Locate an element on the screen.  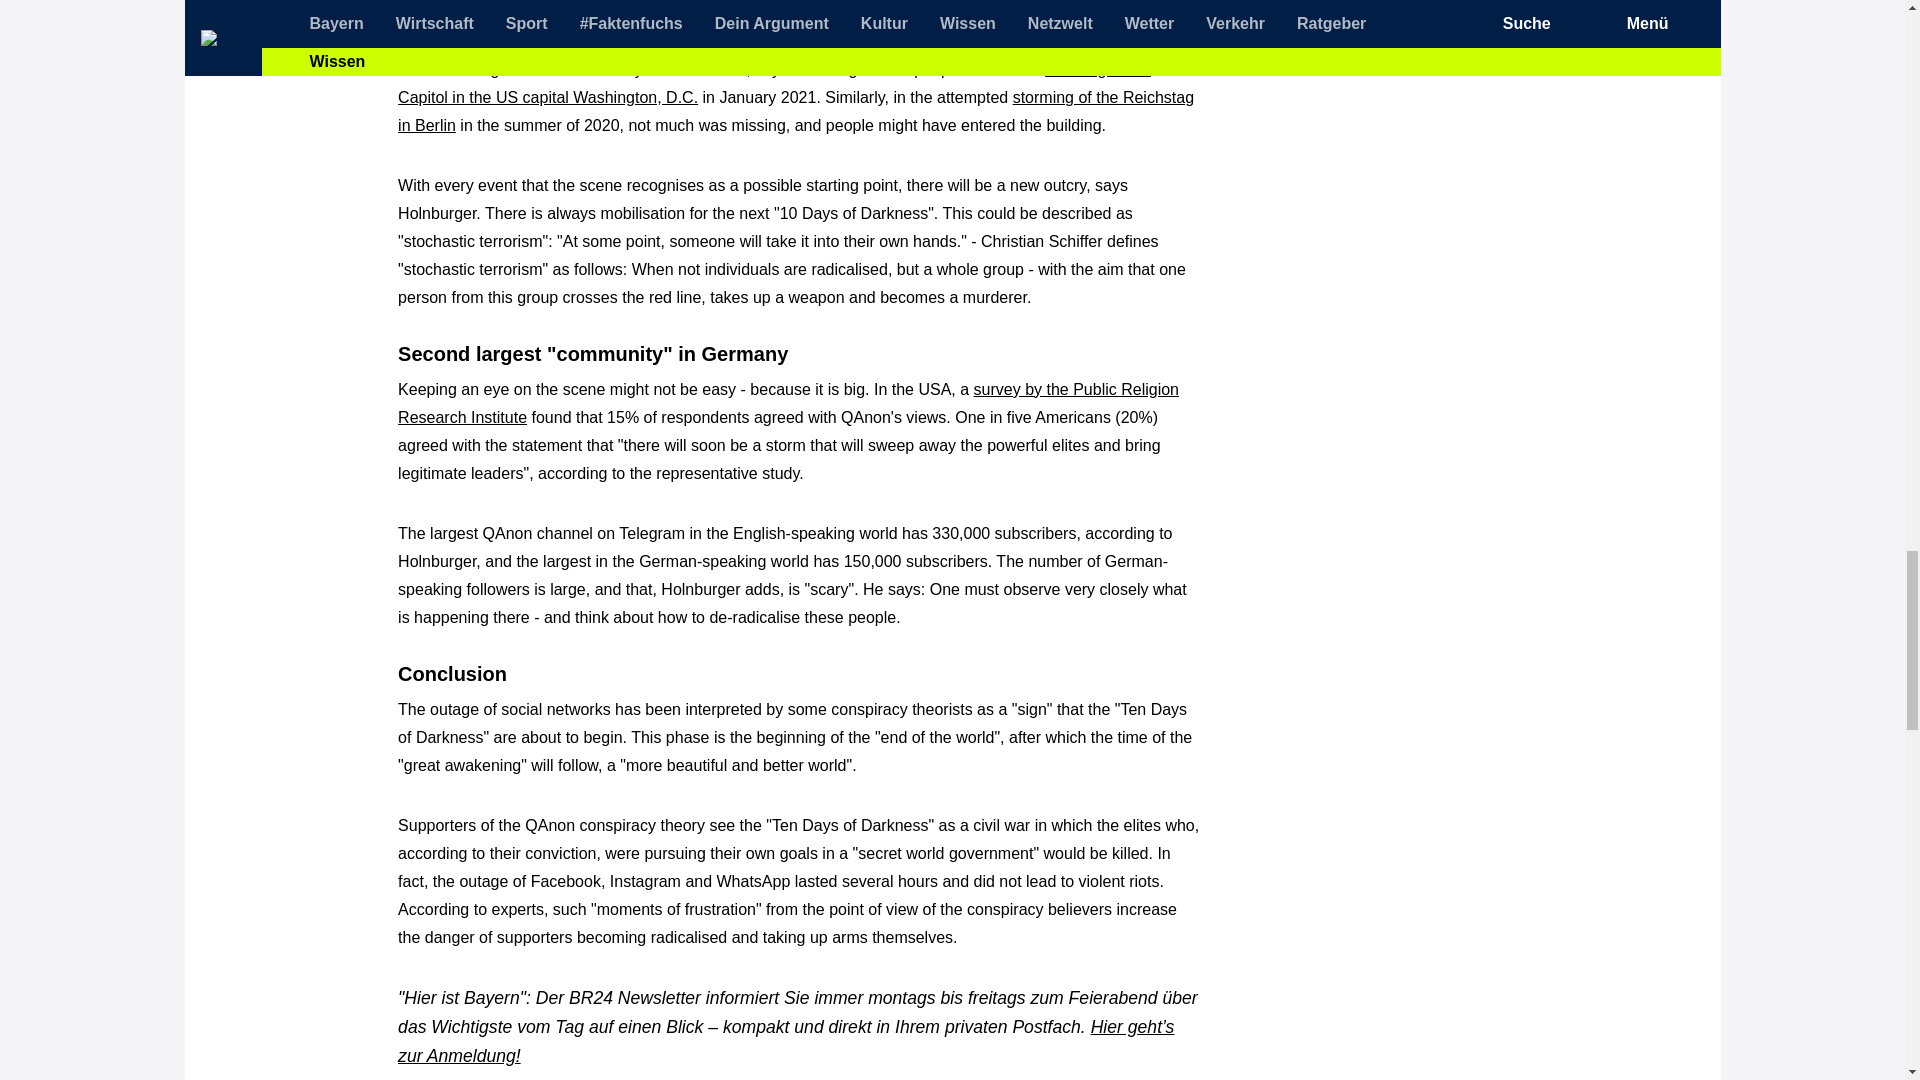
survey by the Public Religion Research Institute is located at coordinates (788, 403).